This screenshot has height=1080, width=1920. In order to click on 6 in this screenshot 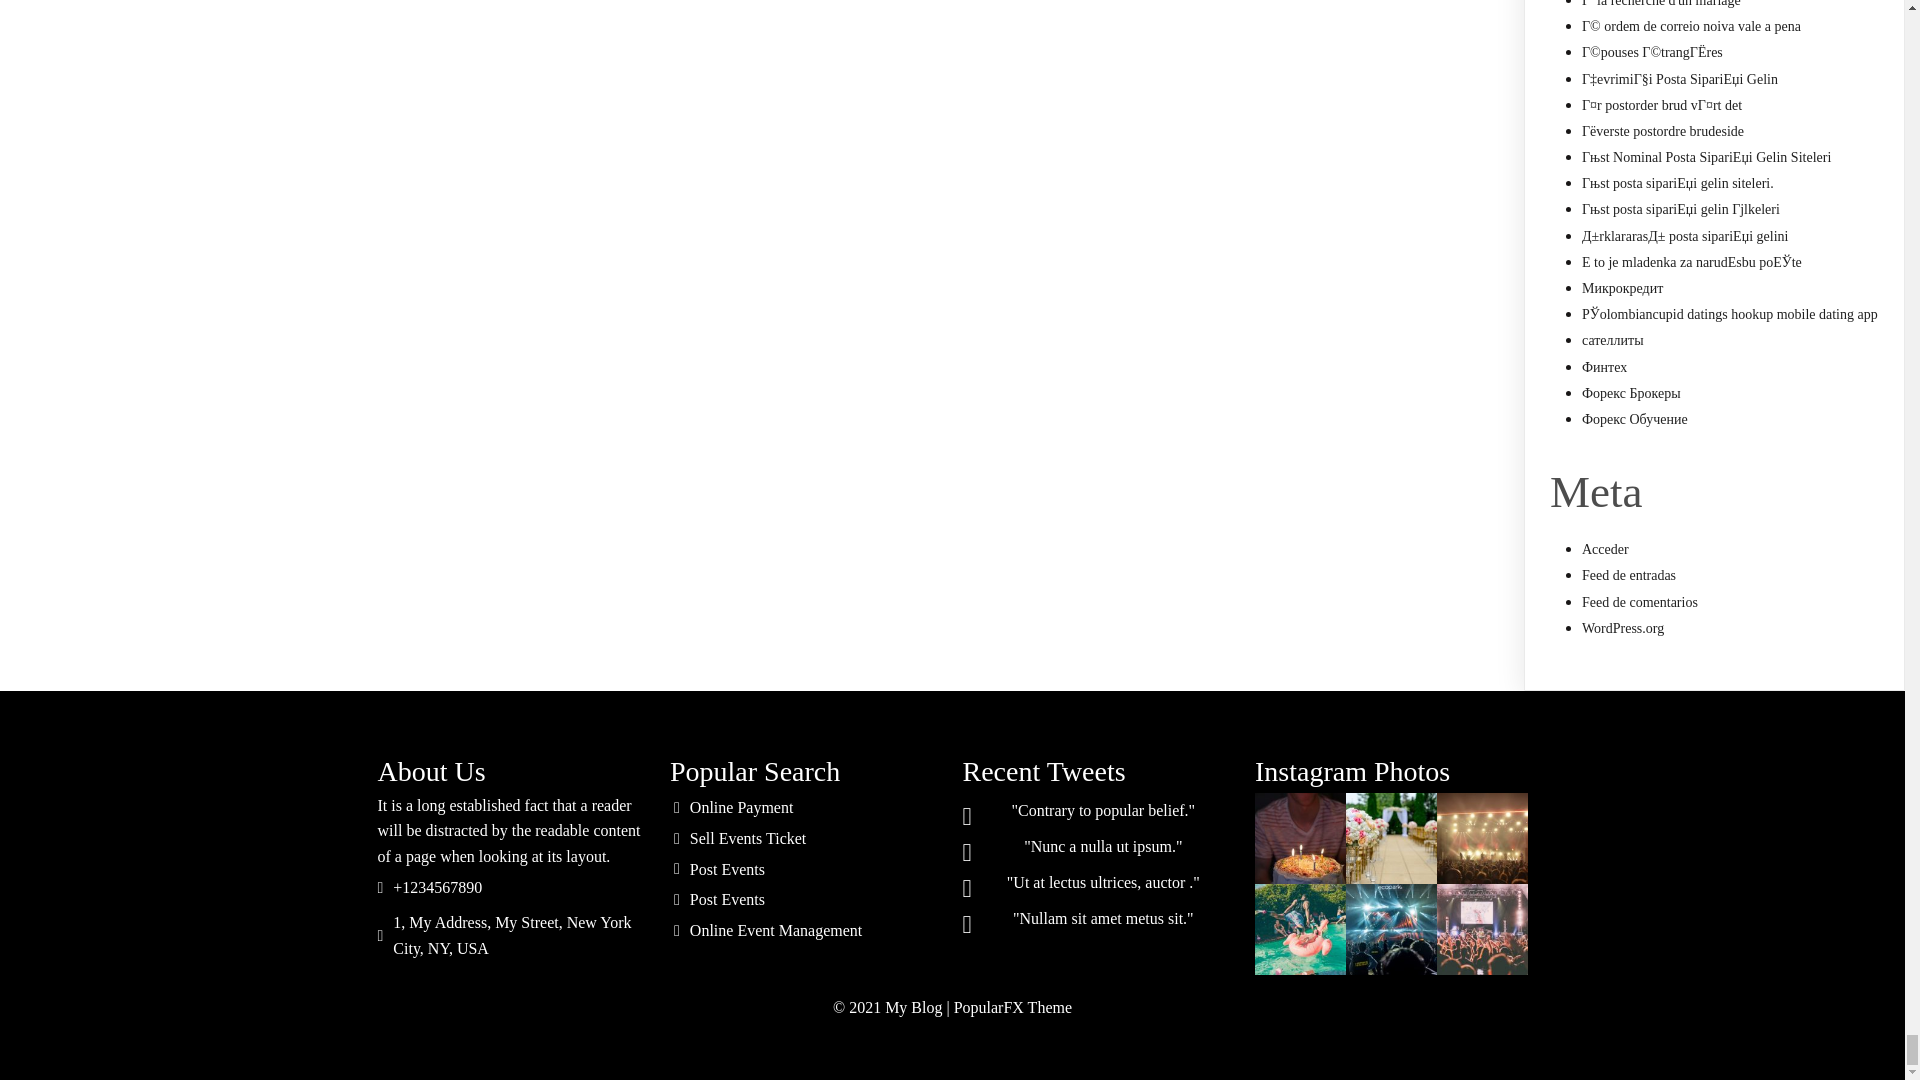, I will do `click(1482, 930)`.